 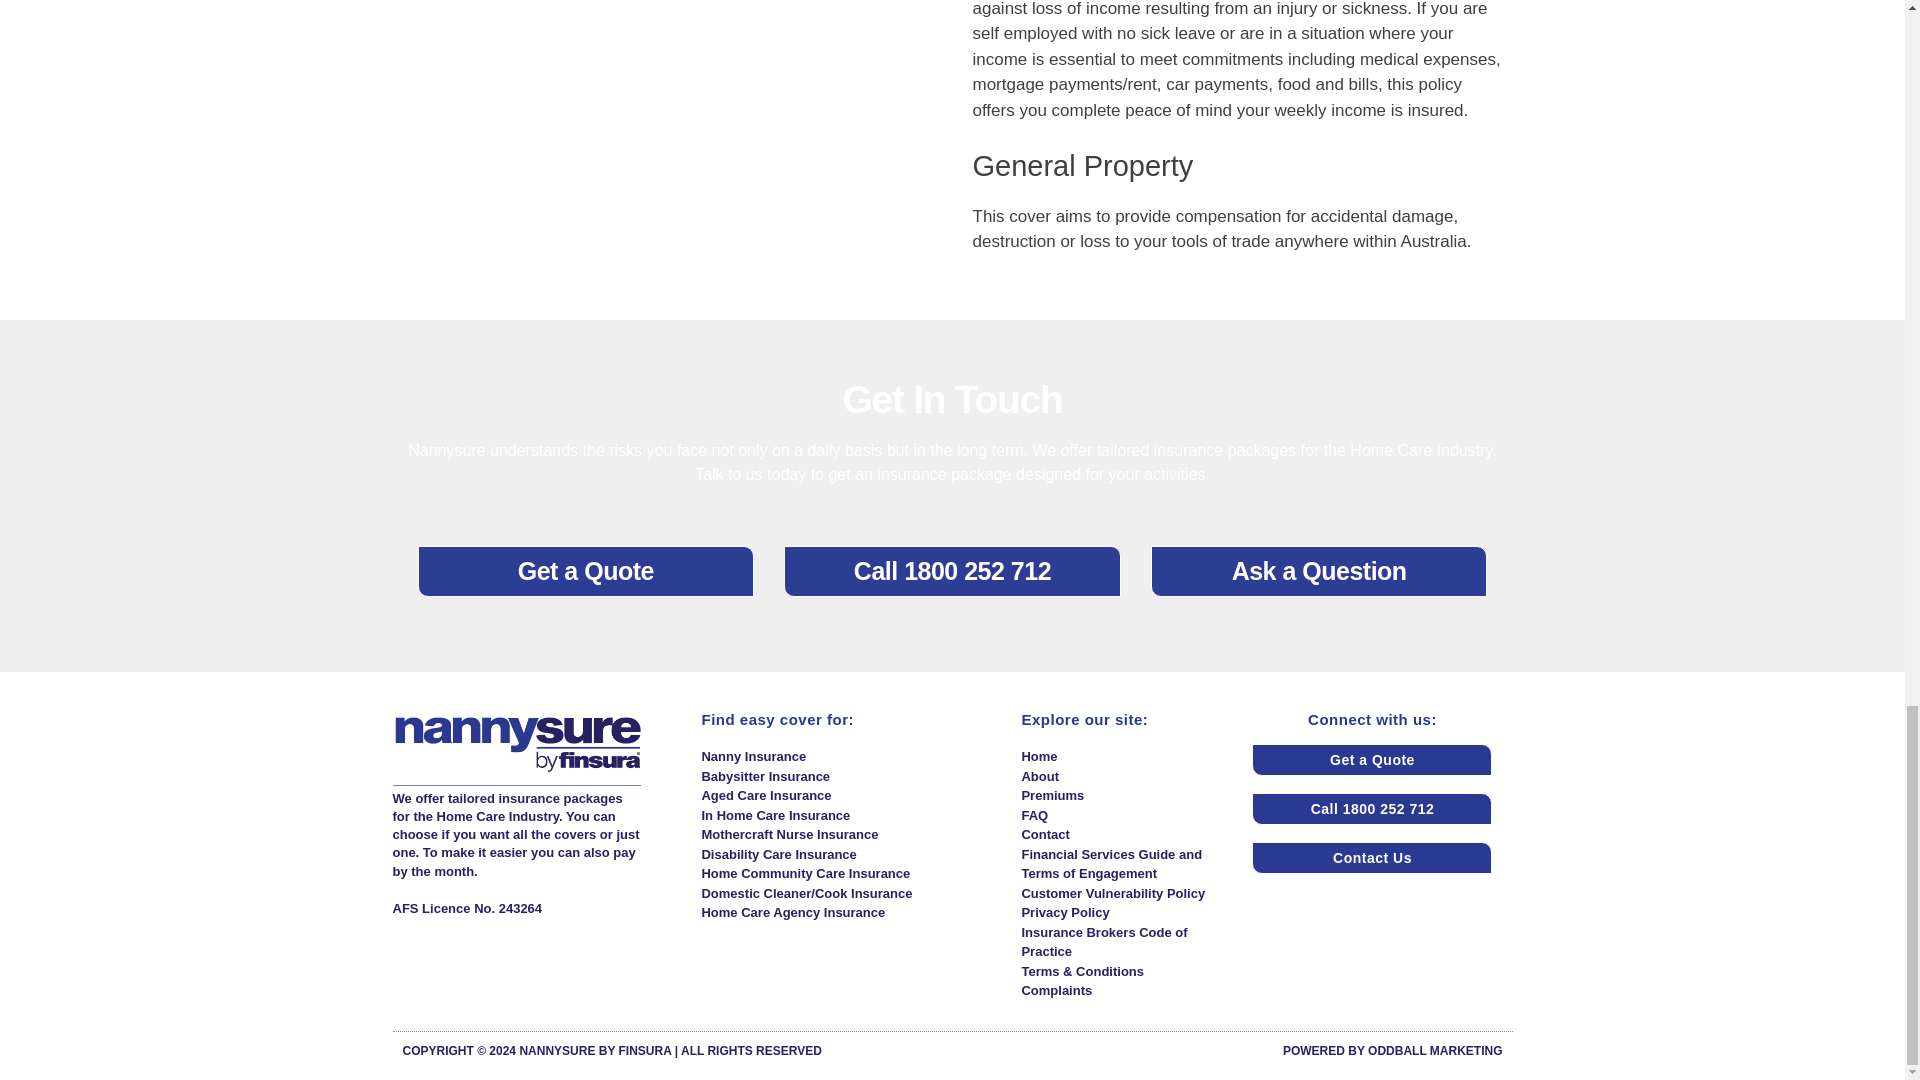 What do you see at coordinates (952, 572) in the screenshot?
I see `Call 1800 252 712` at bounding box center [952, 572].